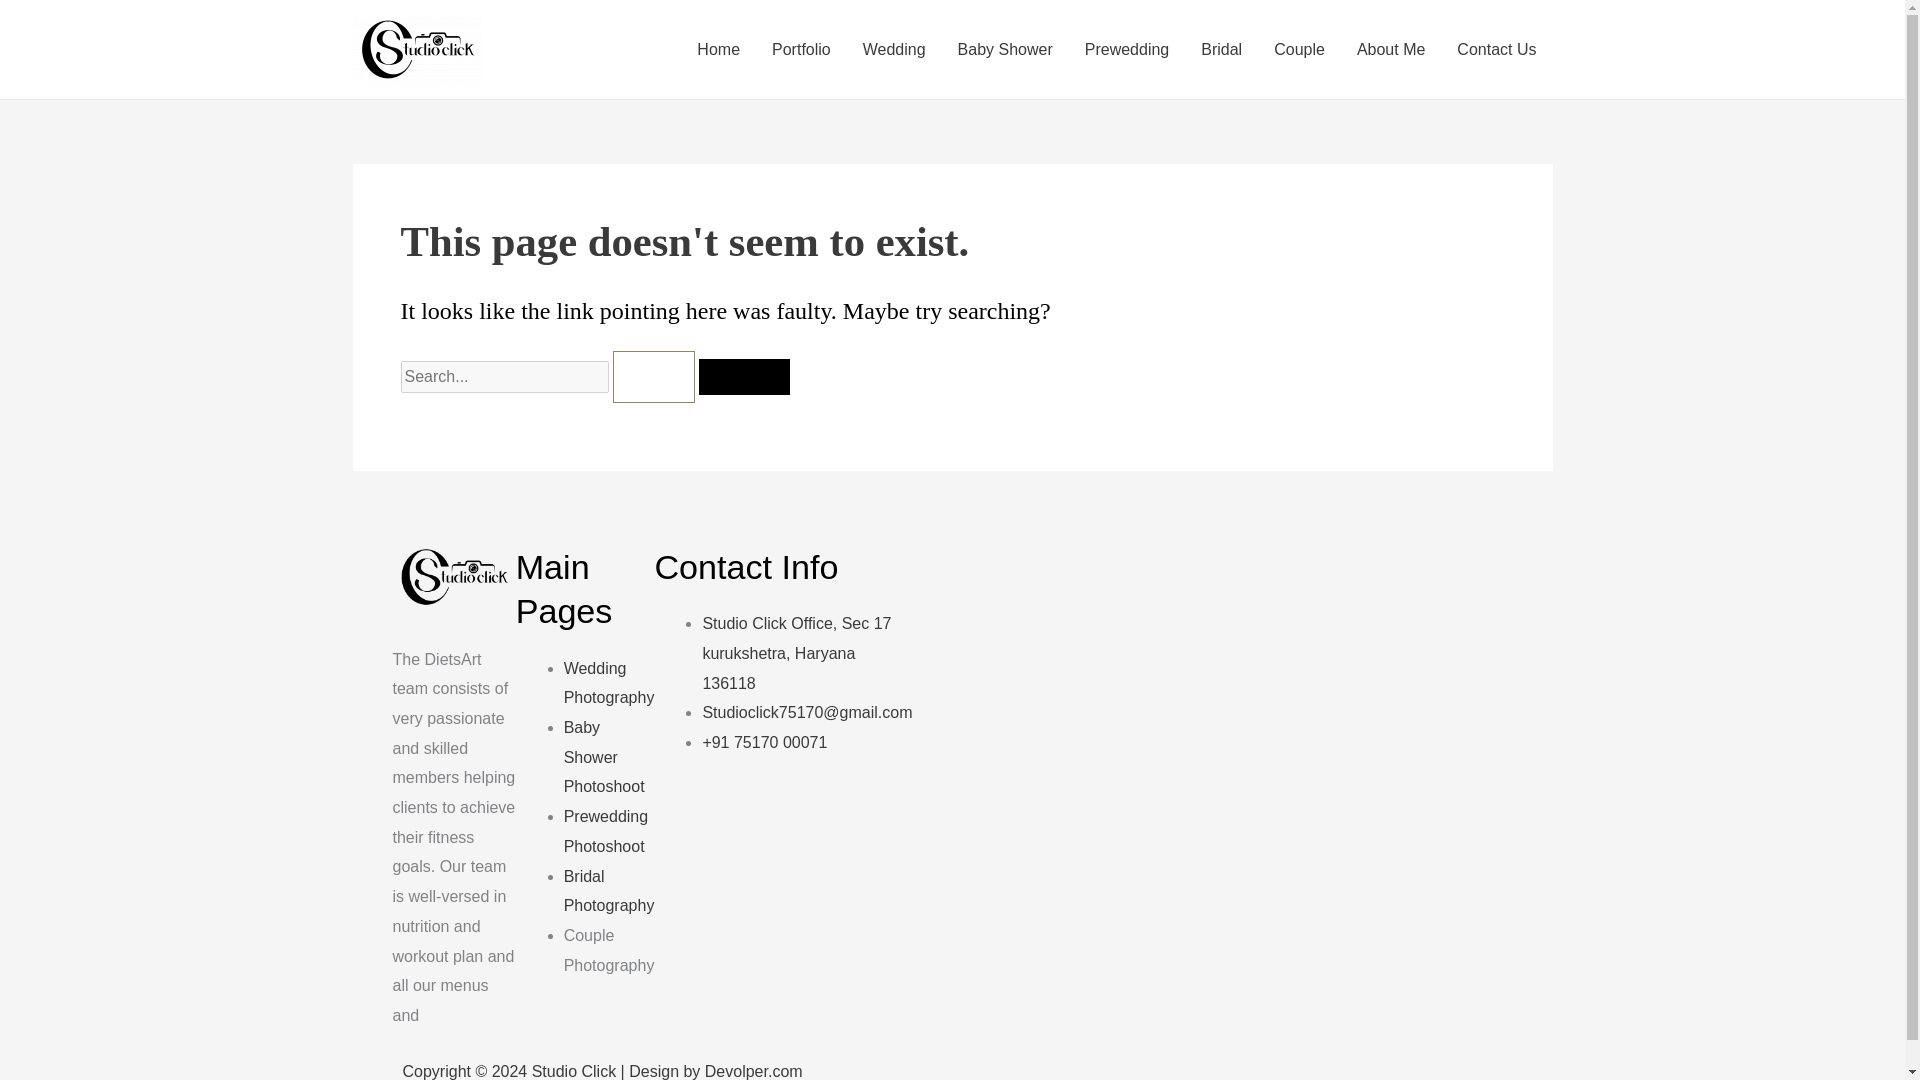 The height and width of the screenshot is (1080, 1920). What do you see at coordinates (604, 756) in the screenshot?
I see `Baby Shower Photoshoot` at bounding box center [604, 756].